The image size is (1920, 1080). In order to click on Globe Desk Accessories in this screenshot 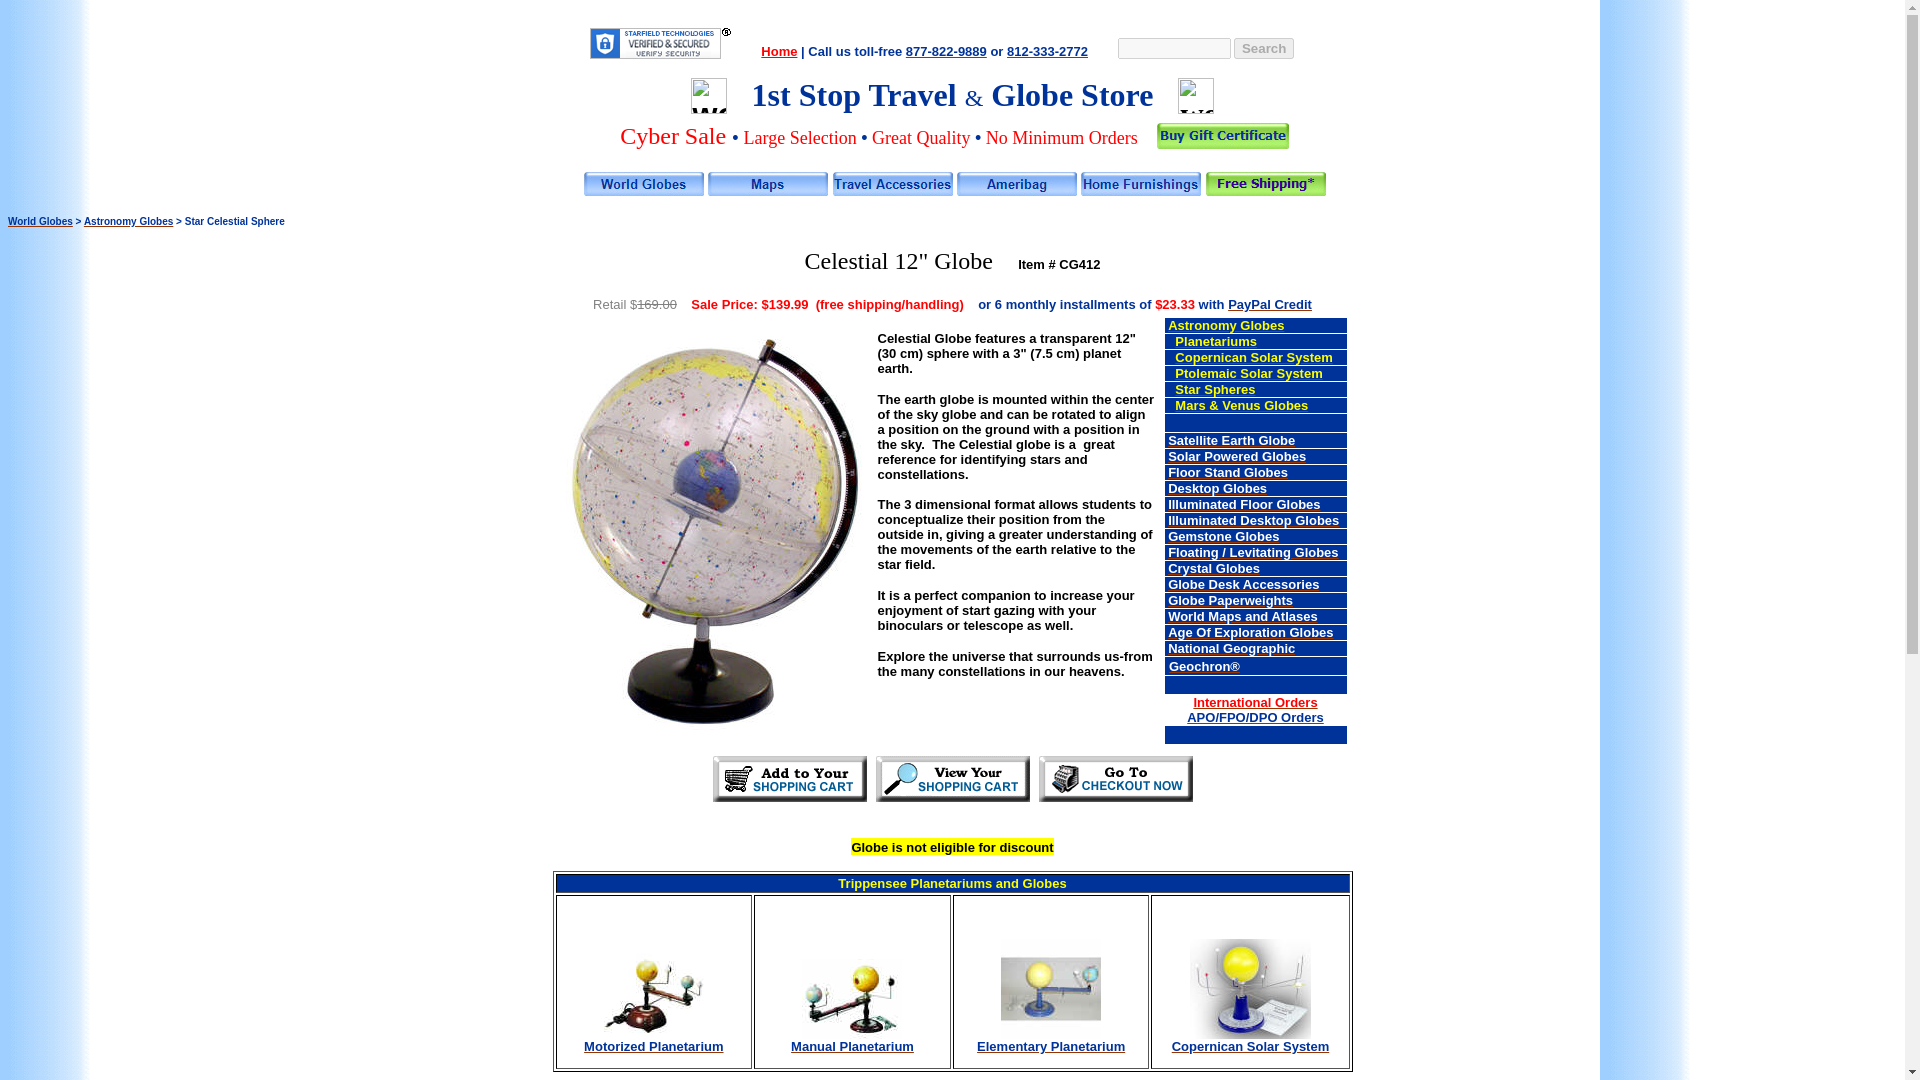, I will do `click(1243, 582)`.